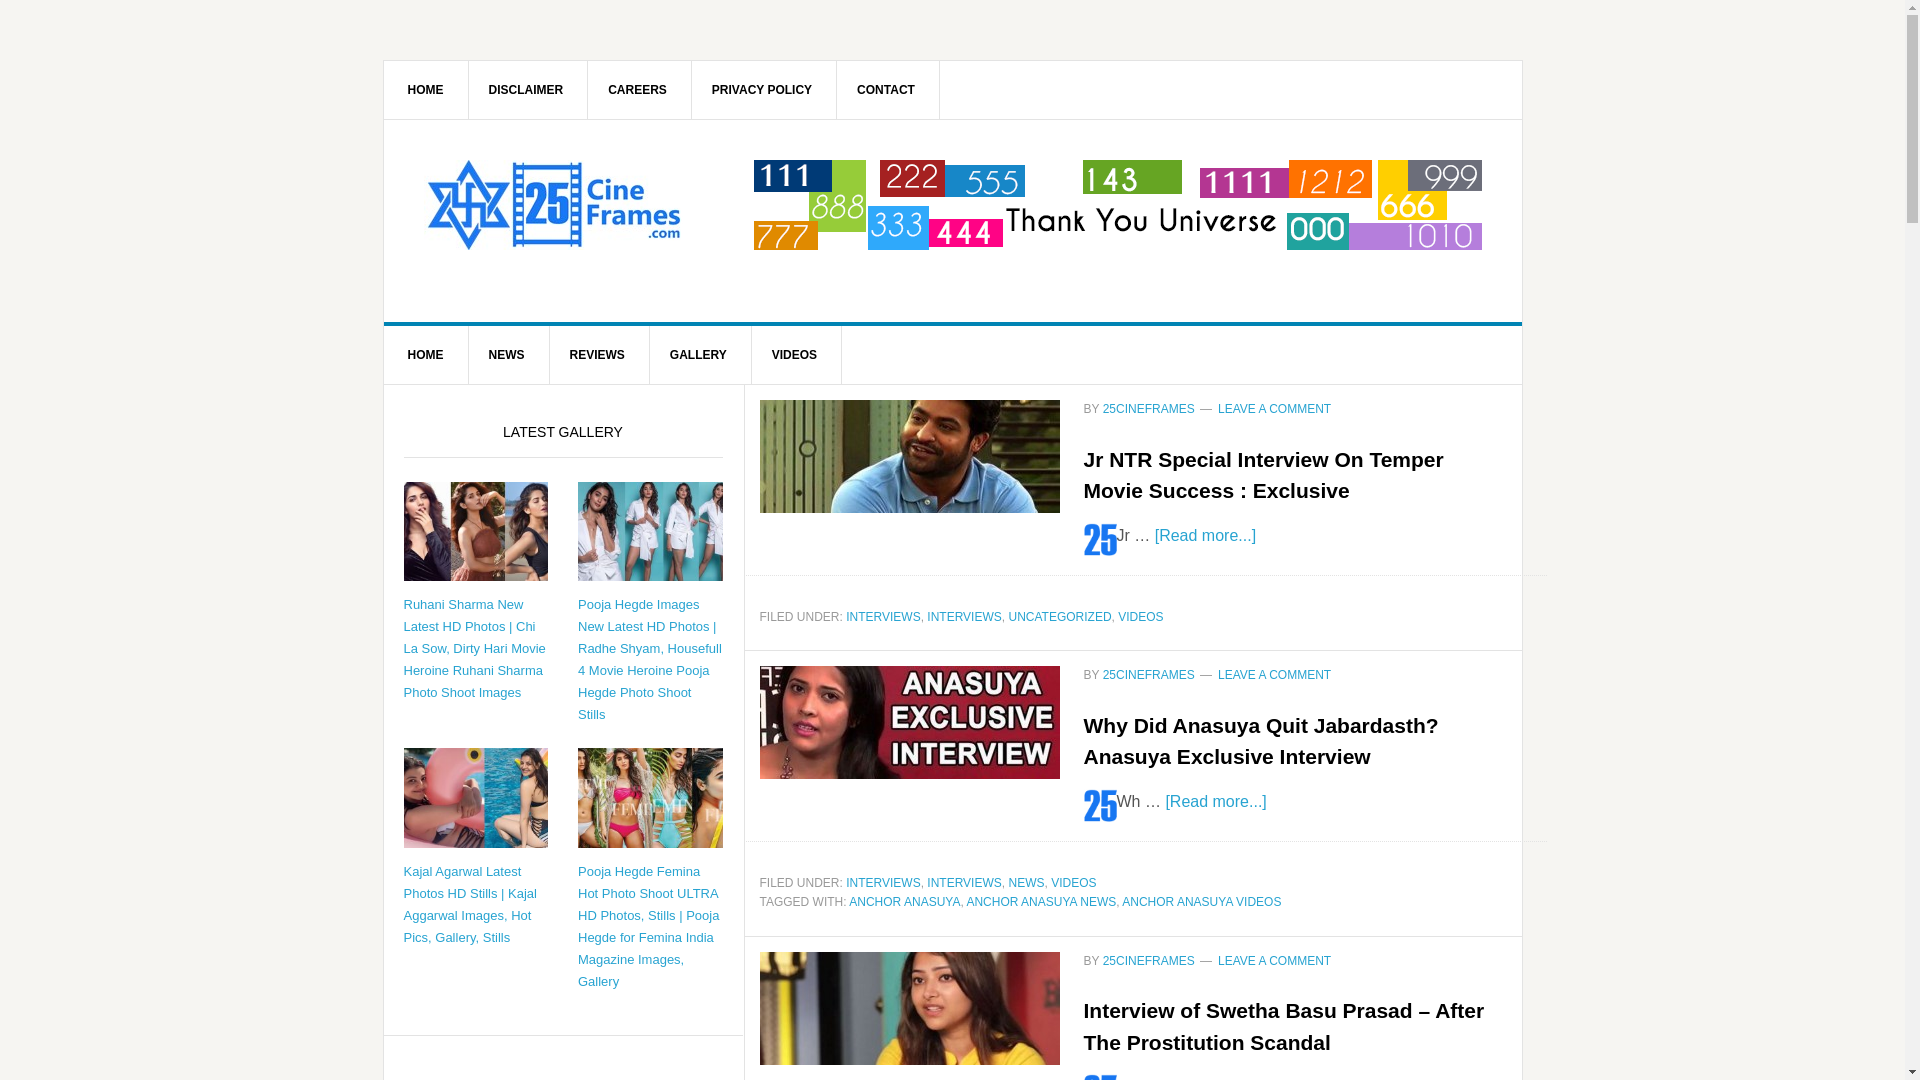 This screenshot has height=1080, width=1920. I want to click on HOME, so click(426, 90).